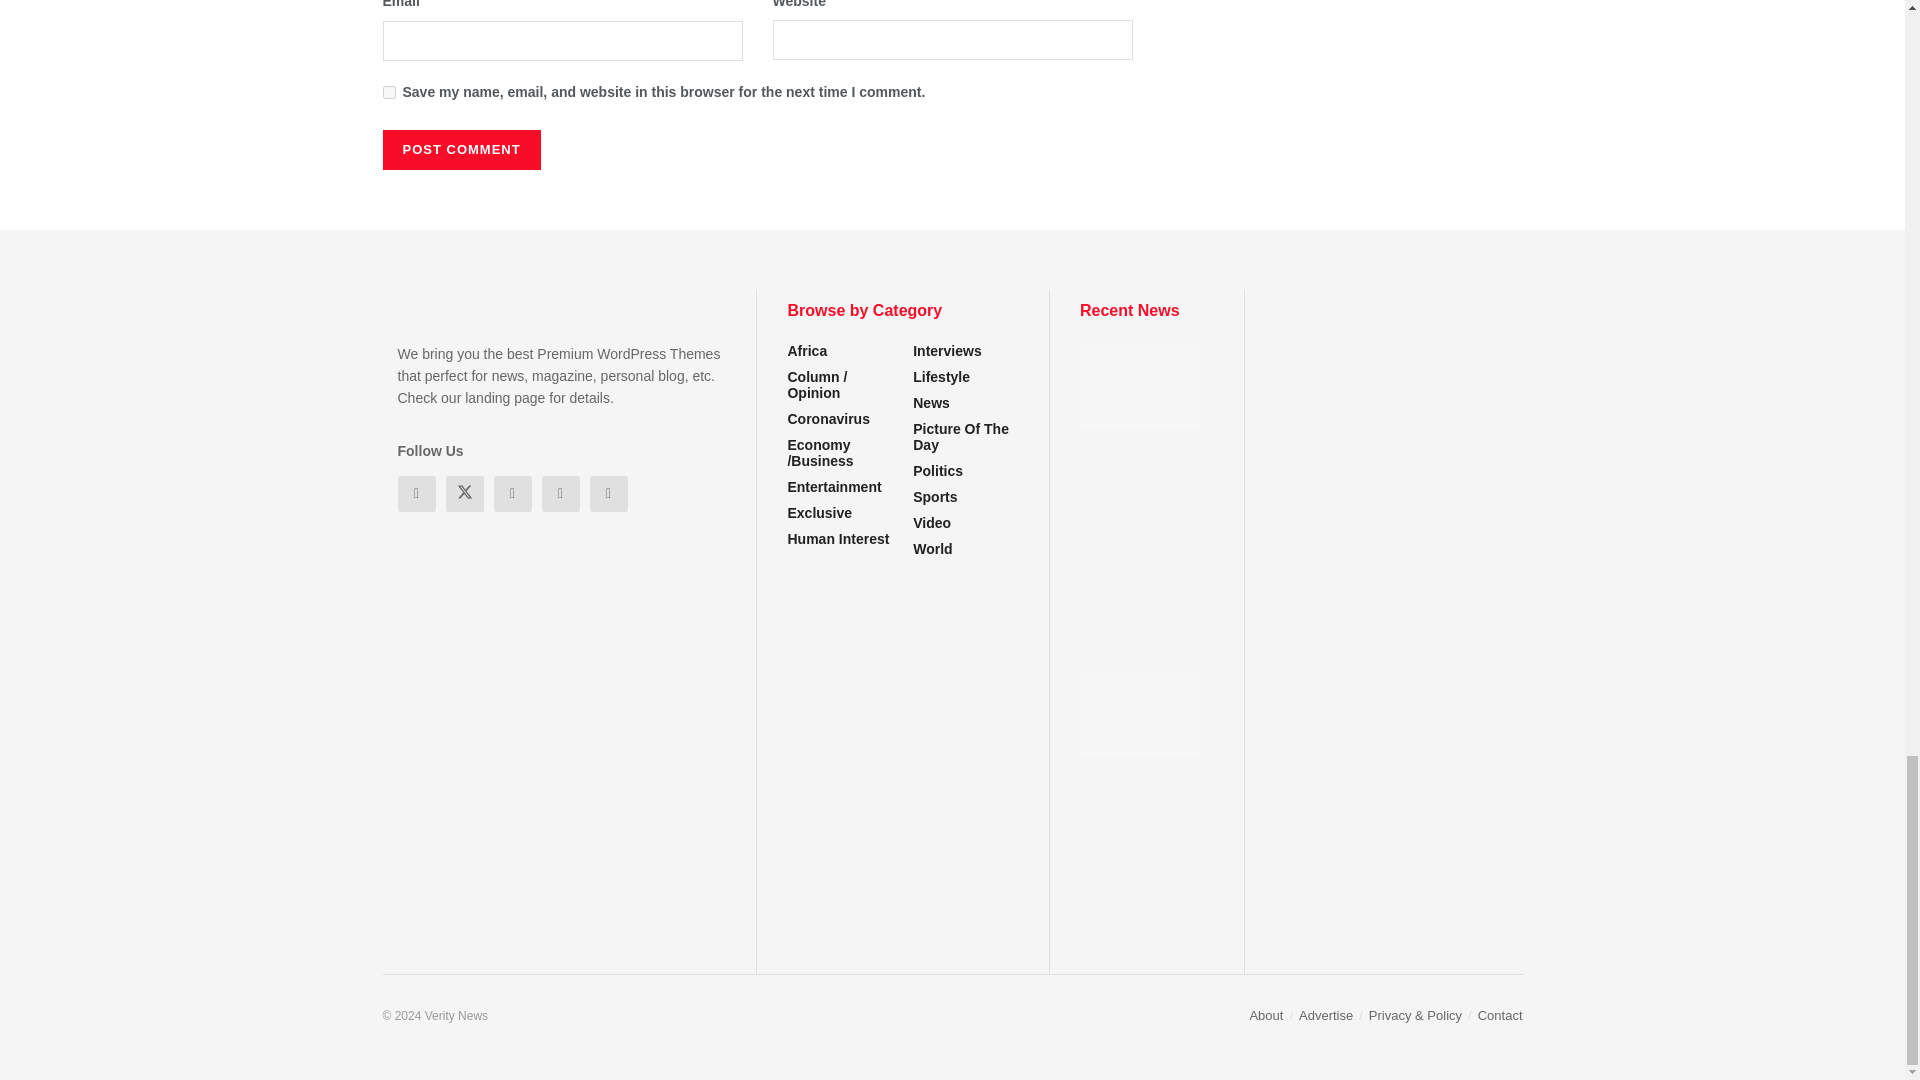 The height and width of the screenshot is (1080, 1920). Describe the element at coordinates (460, 149) in the screenshot. I see `Post Comment` at that location.